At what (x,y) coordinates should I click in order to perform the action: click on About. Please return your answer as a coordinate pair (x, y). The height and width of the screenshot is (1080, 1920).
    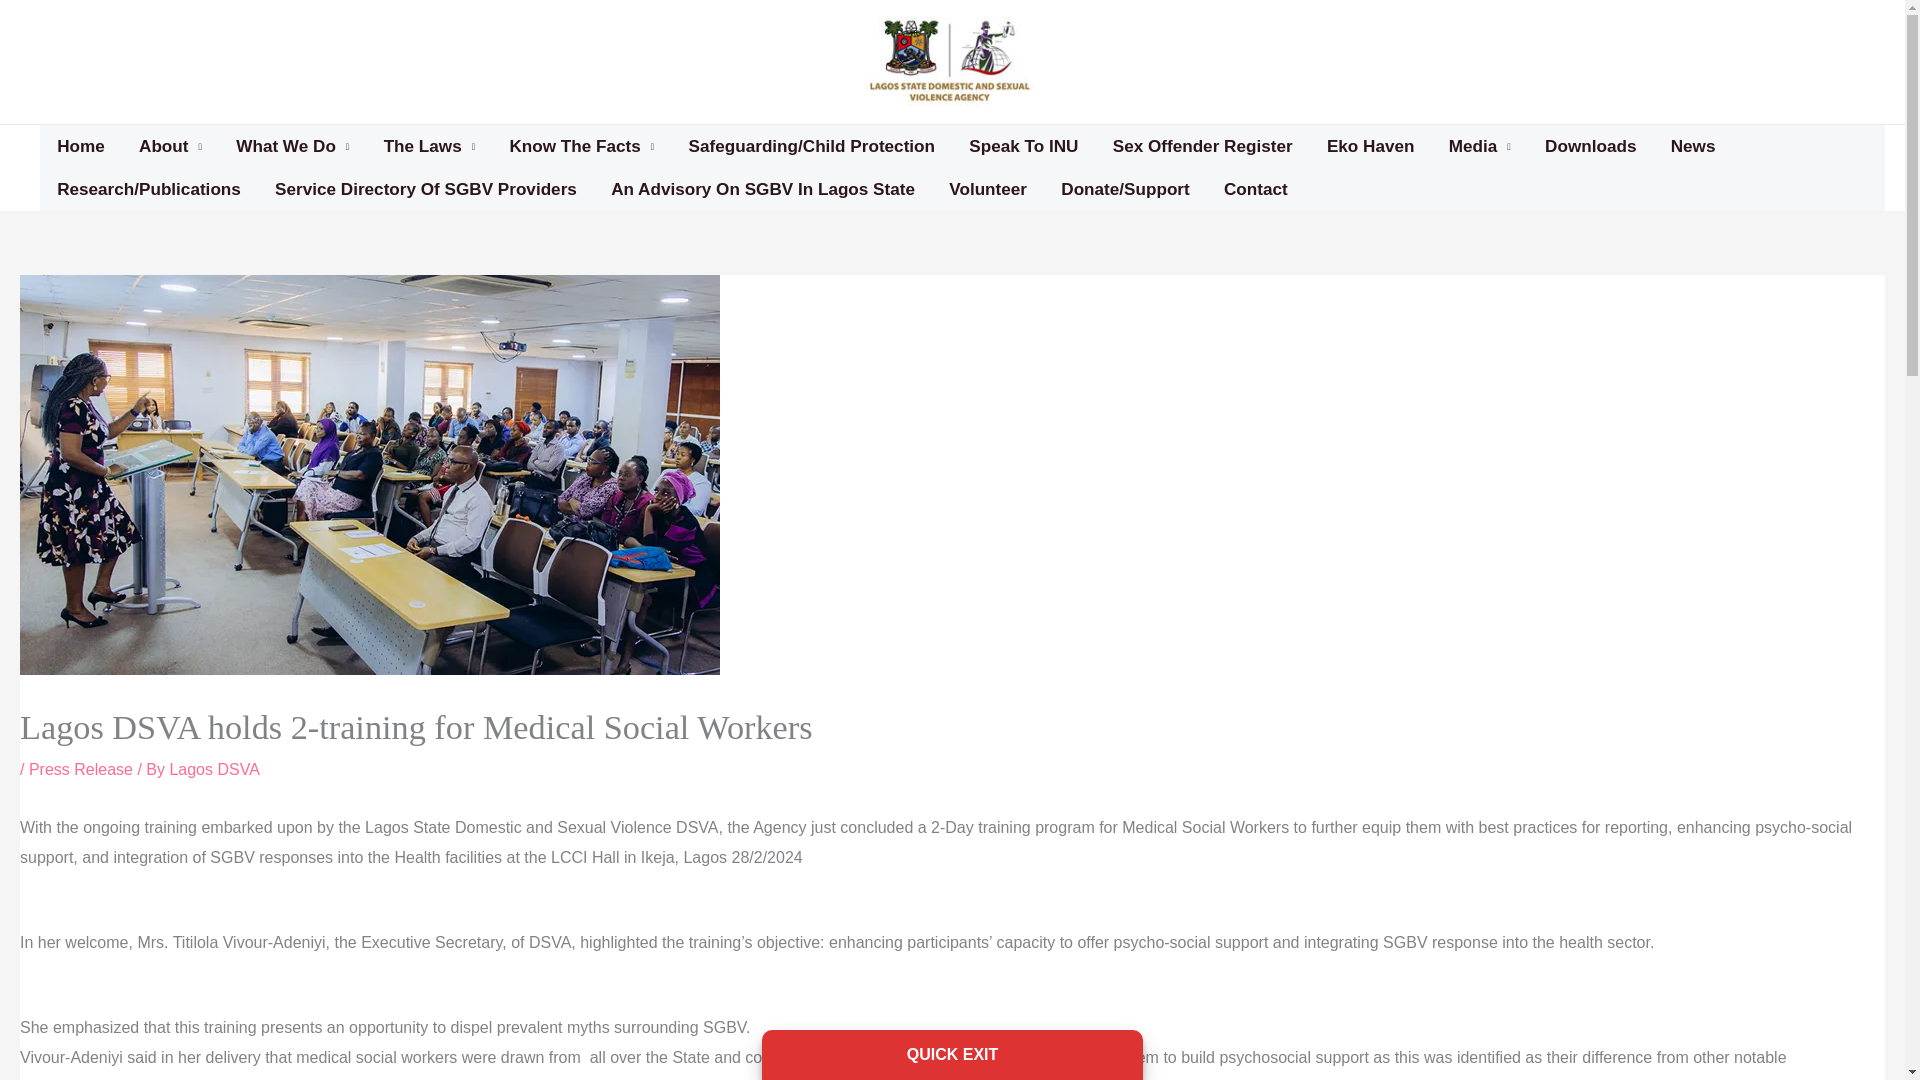
    Looking at the image, I should click on (170, 146).